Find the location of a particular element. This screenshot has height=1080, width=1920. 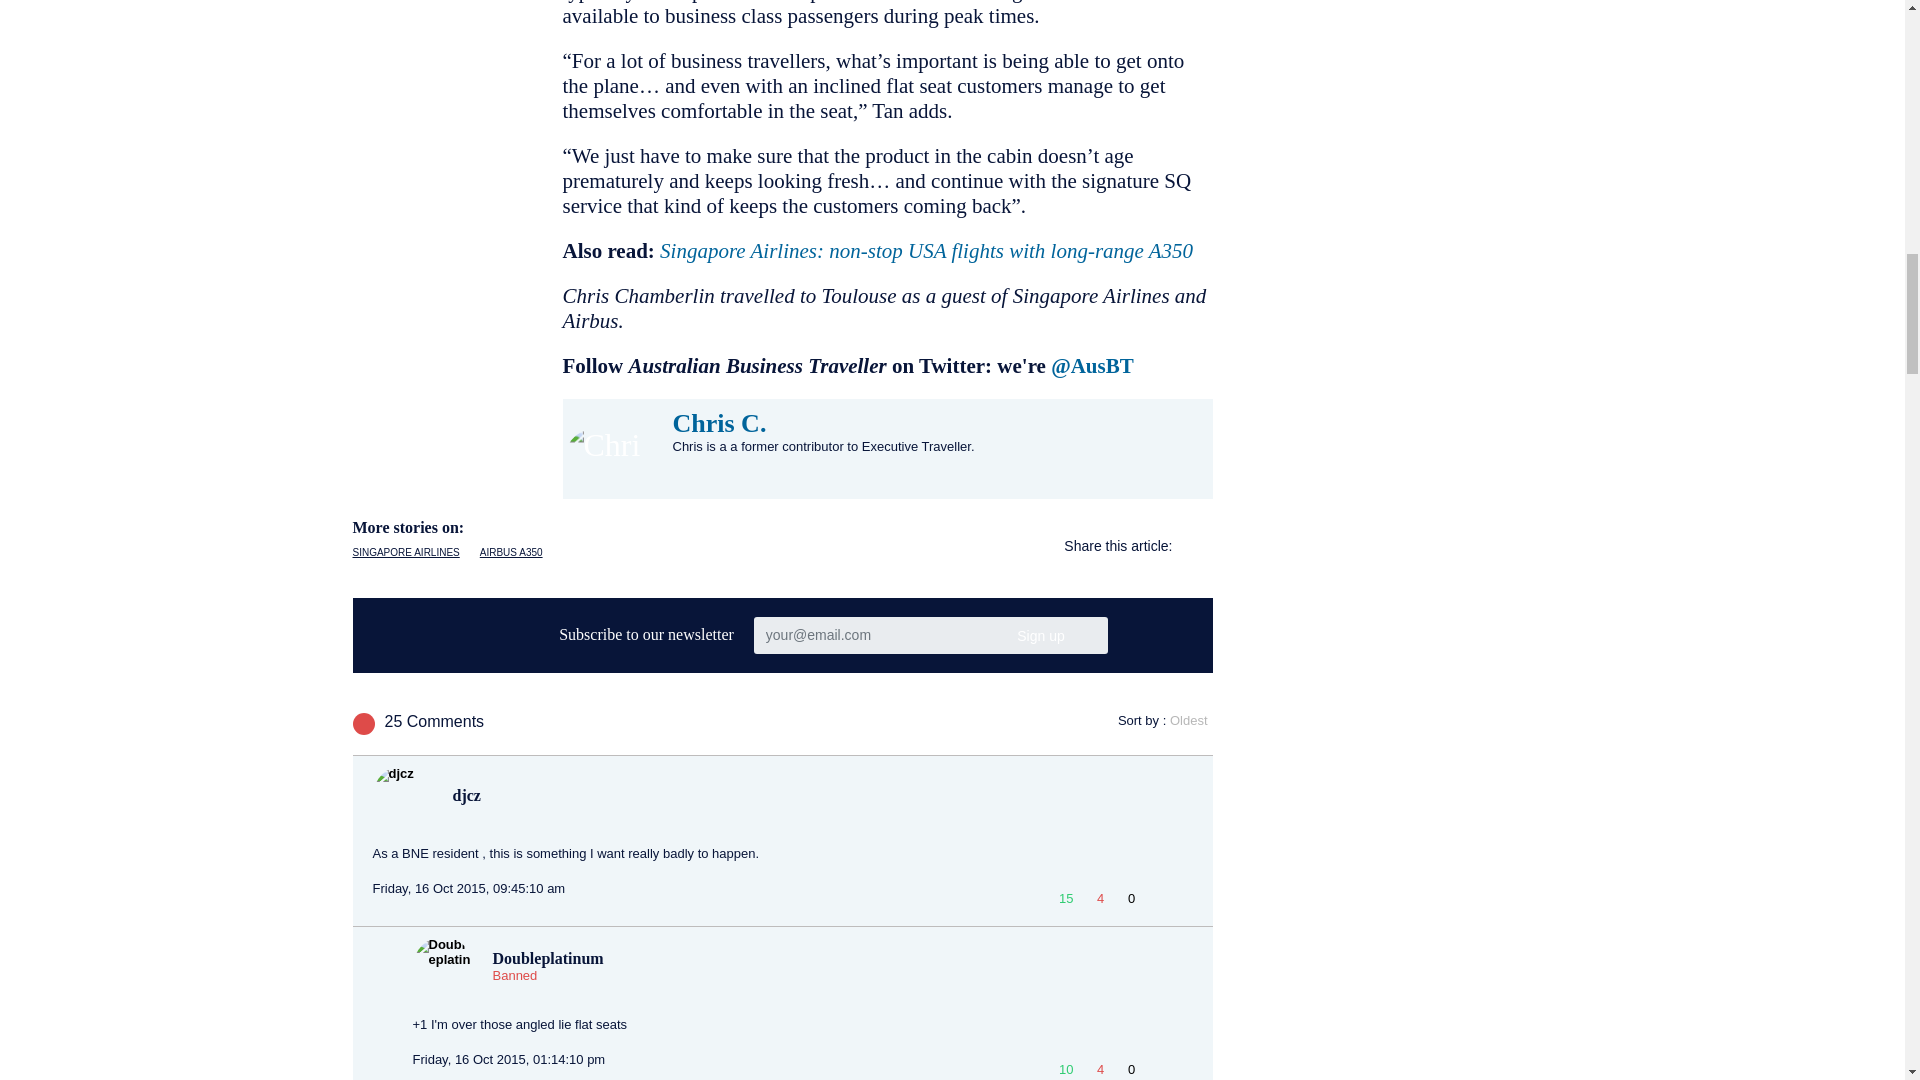

Thank Doubleplatinum for this helpful post is located at coordinates (1130, 1066).